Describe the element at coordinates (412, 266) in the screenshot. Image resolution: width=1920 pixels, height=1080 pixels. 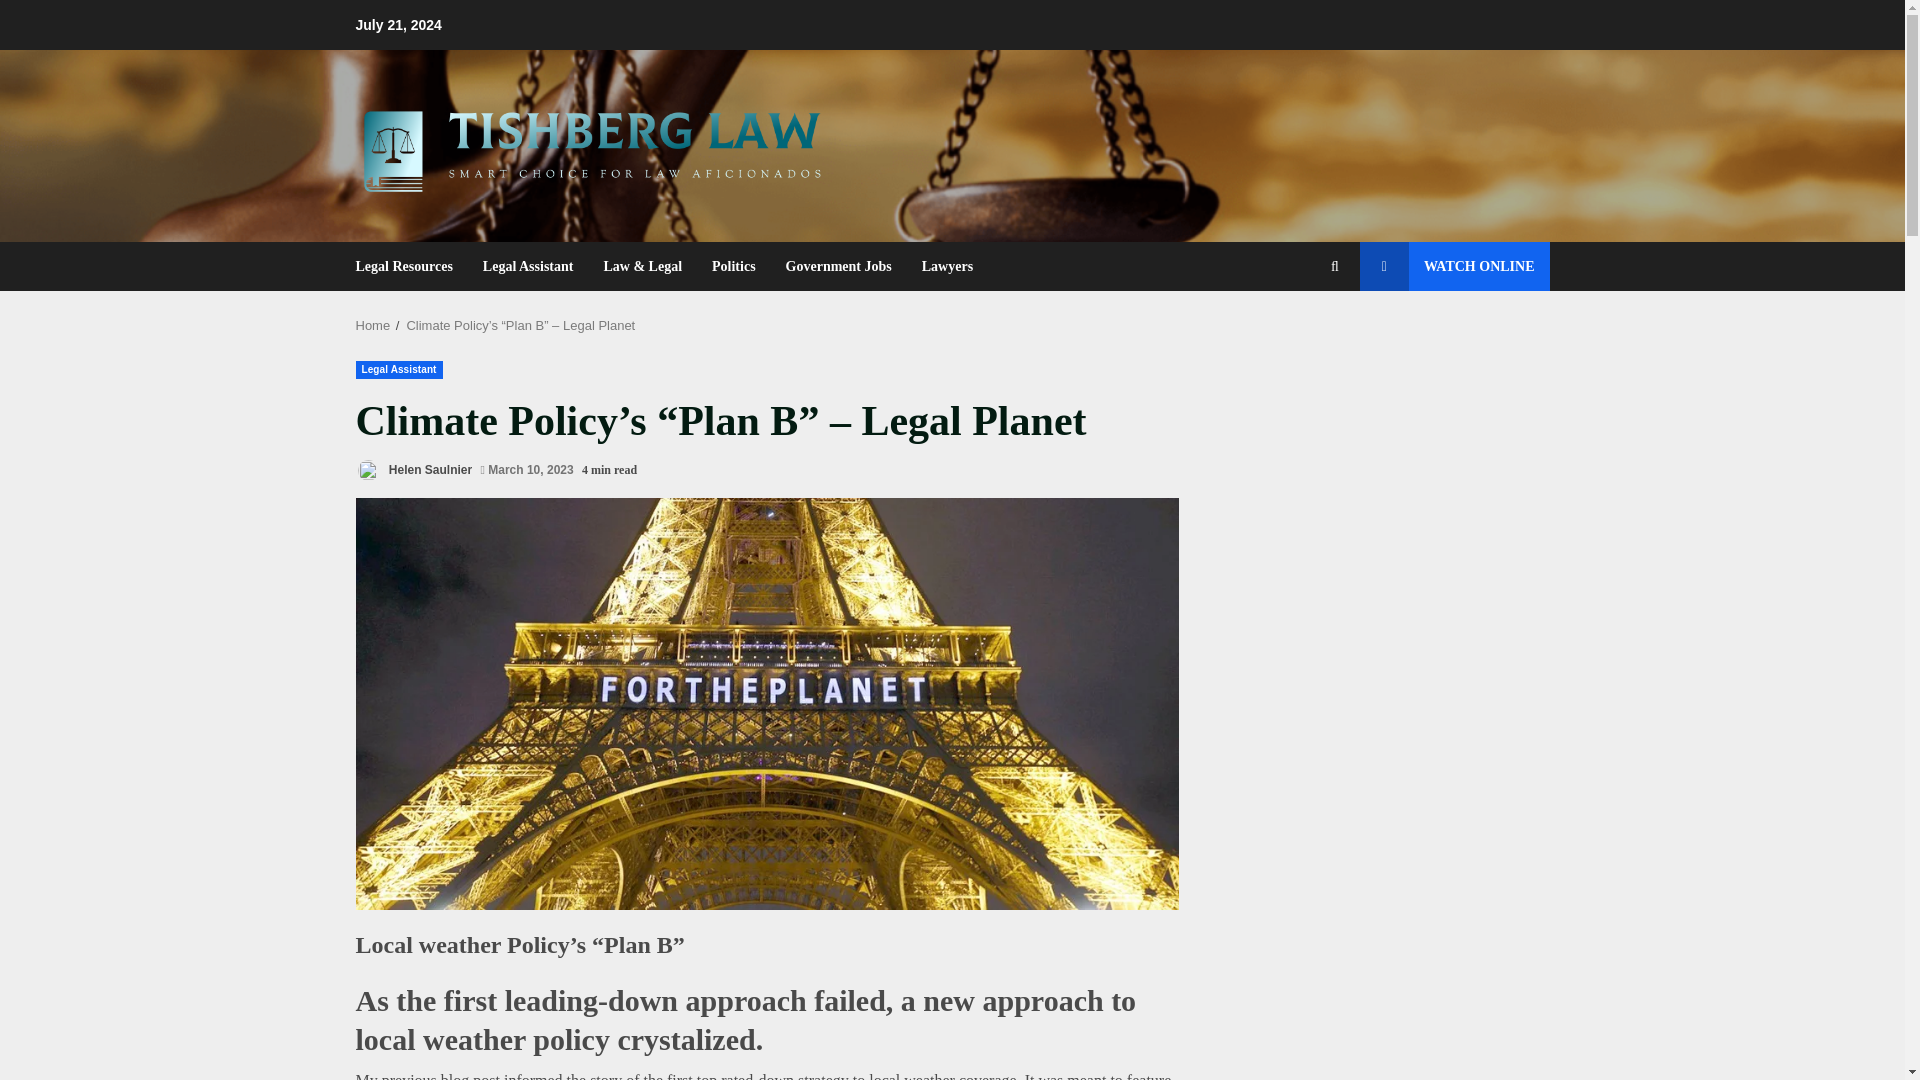
I see `Legal Resources` at that location.